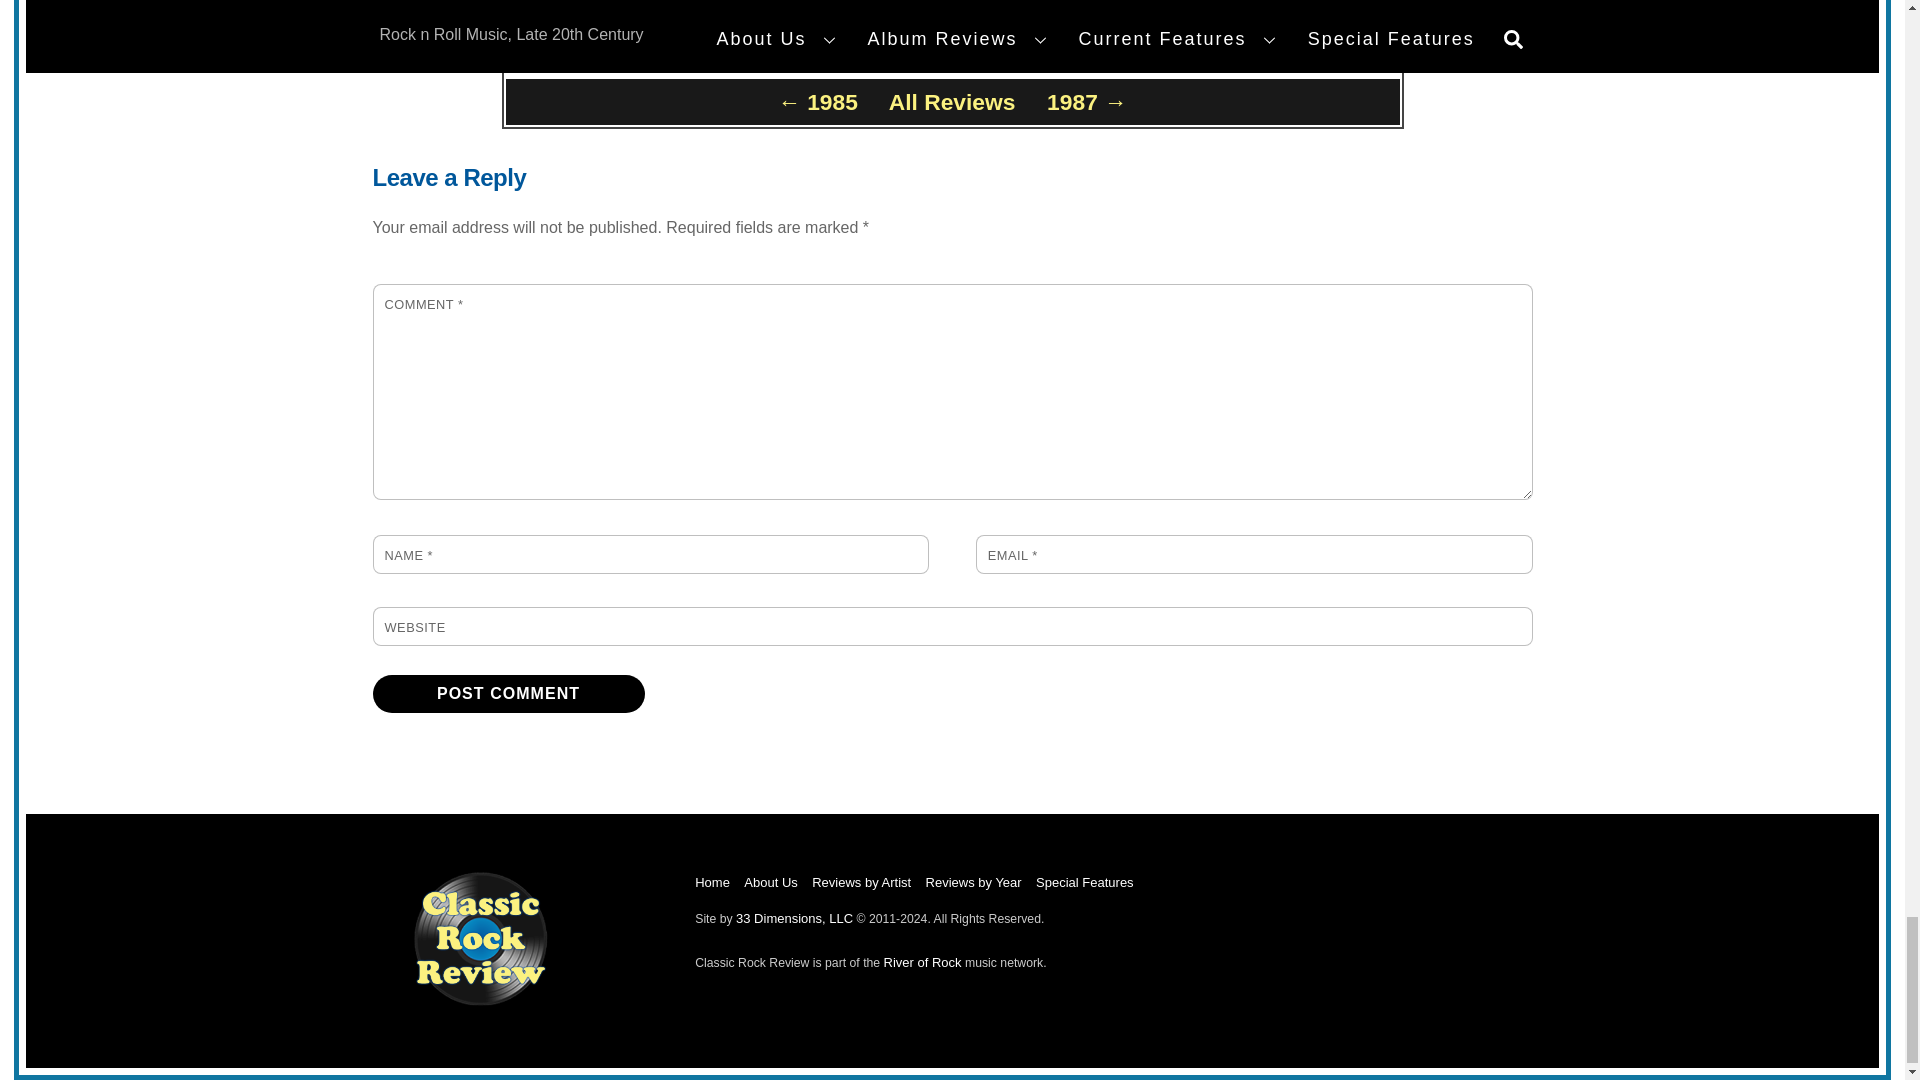  I want to click on Classic Rock Review, so click(480, 1000).